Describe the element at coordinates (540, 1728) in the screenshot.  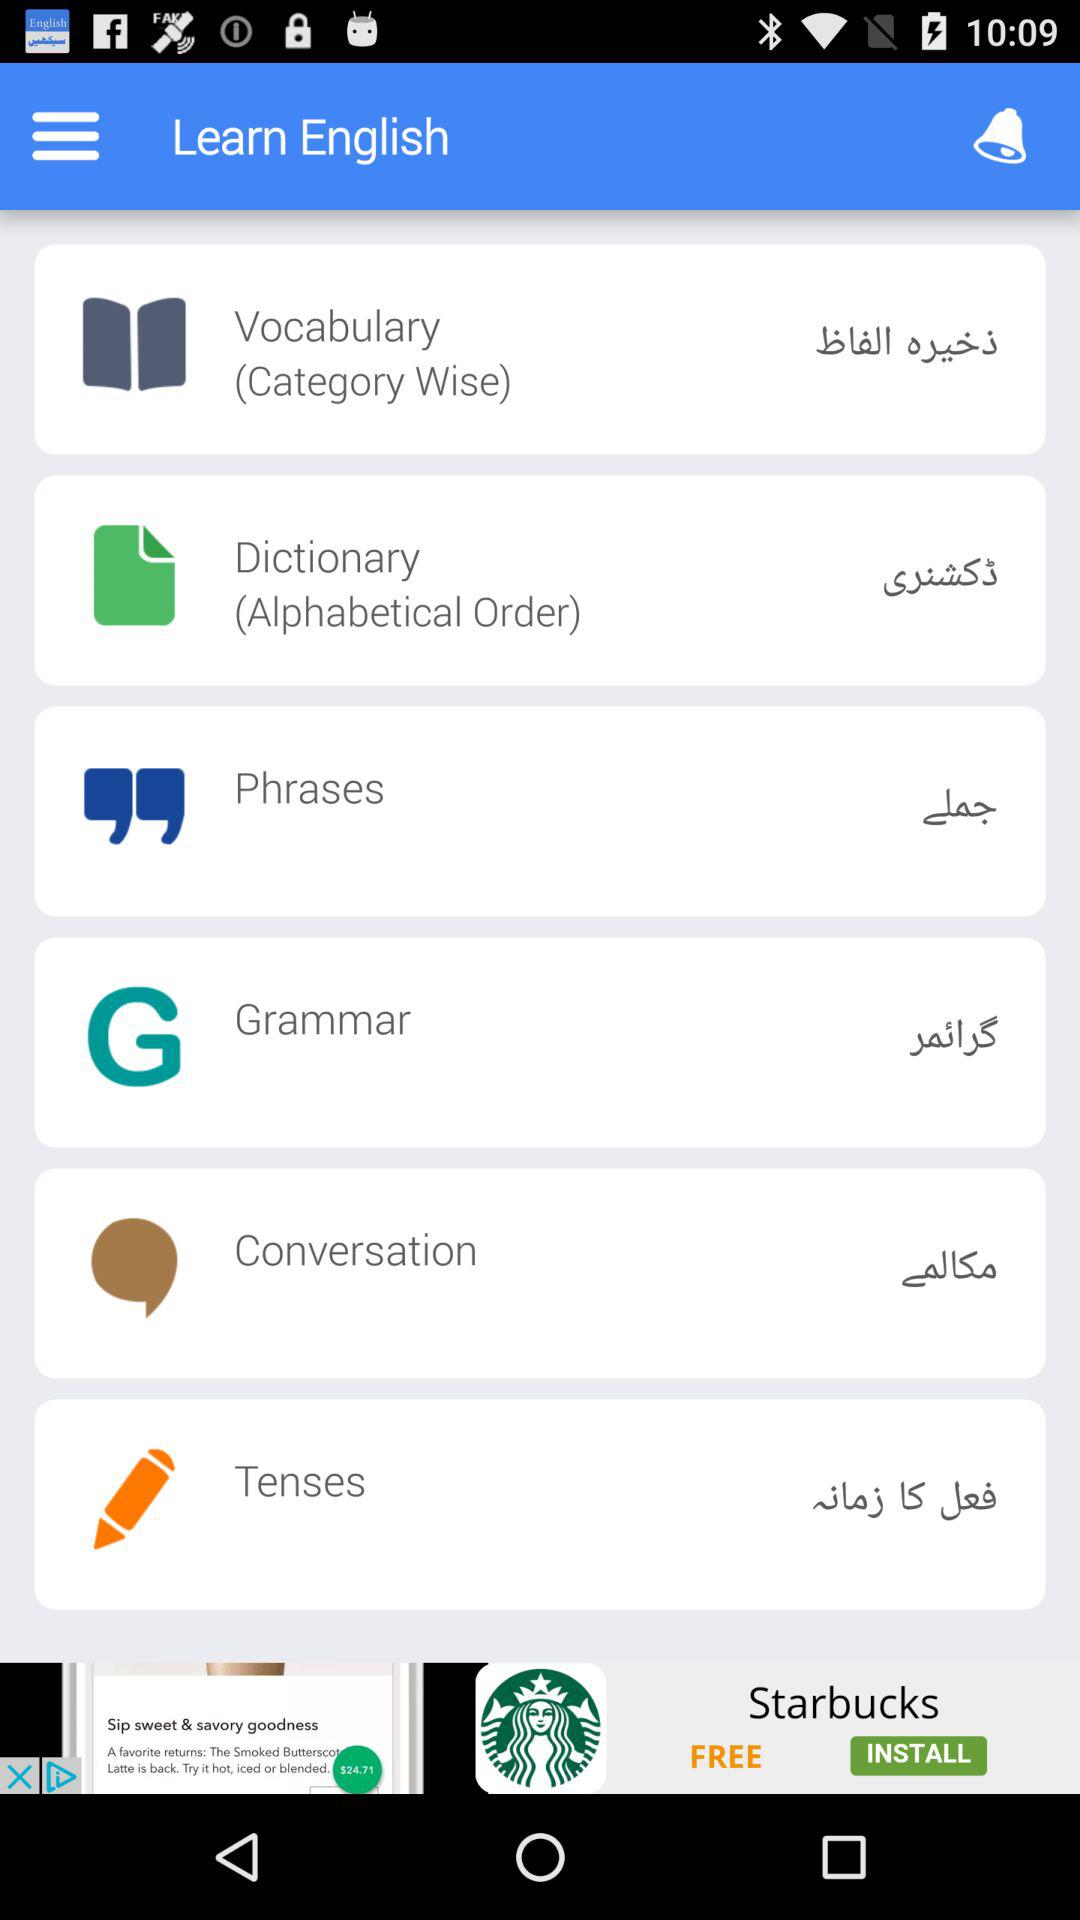
I see `add option` at that location.